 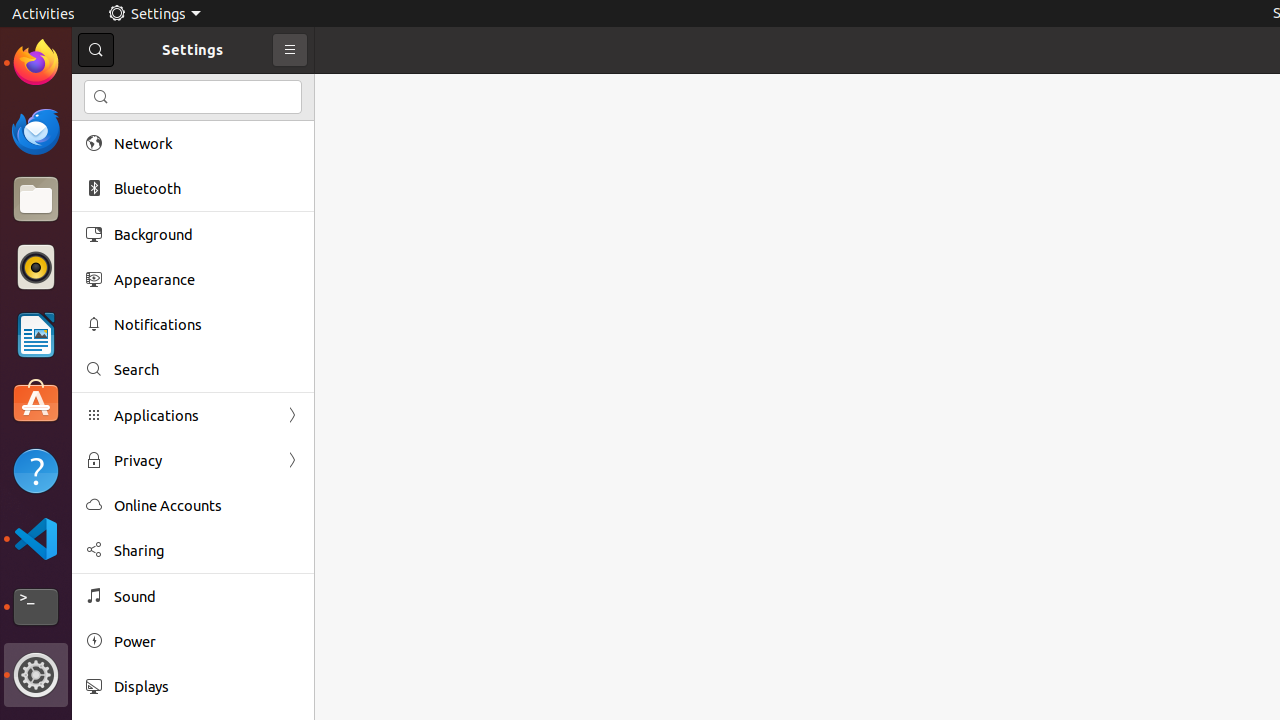 I want to click on Notifications, so click(x=207, y=324).